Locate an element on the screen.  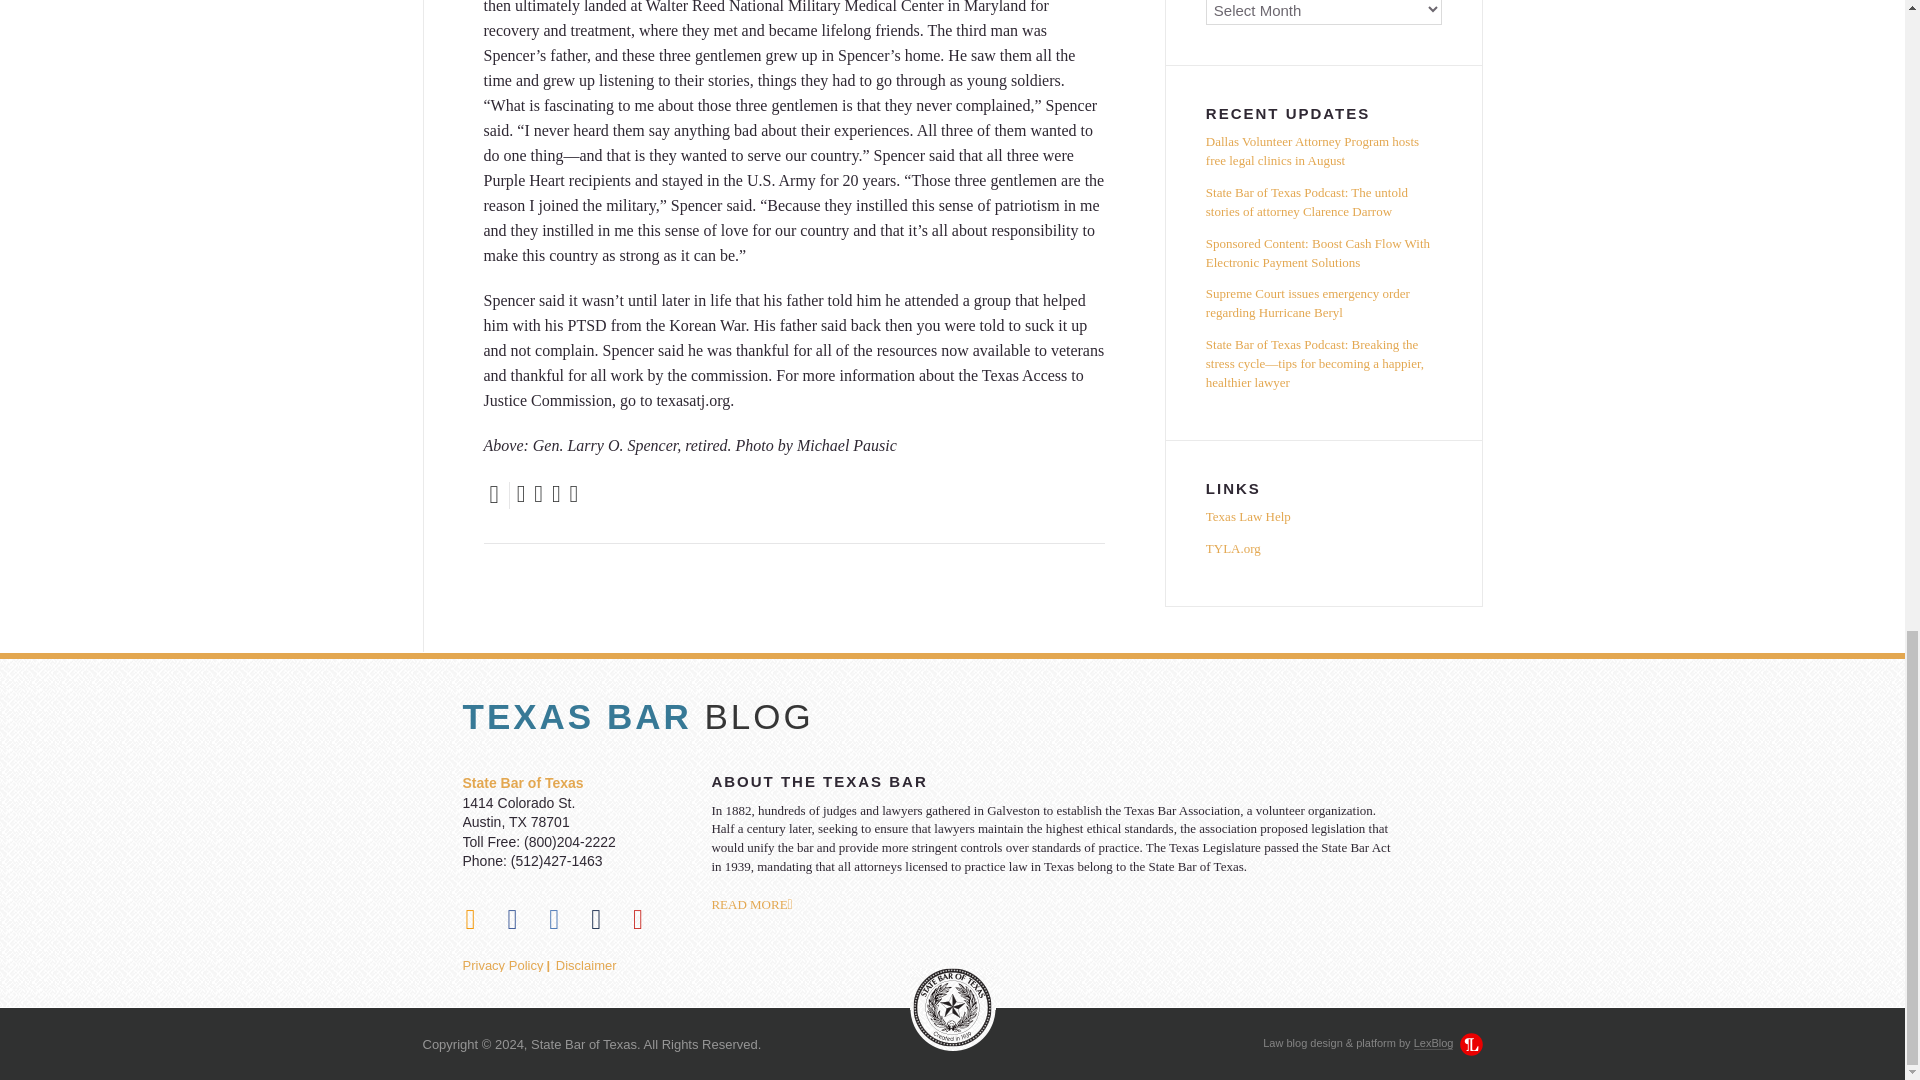
State Bar of Texas is located at coordinates (522, 782).